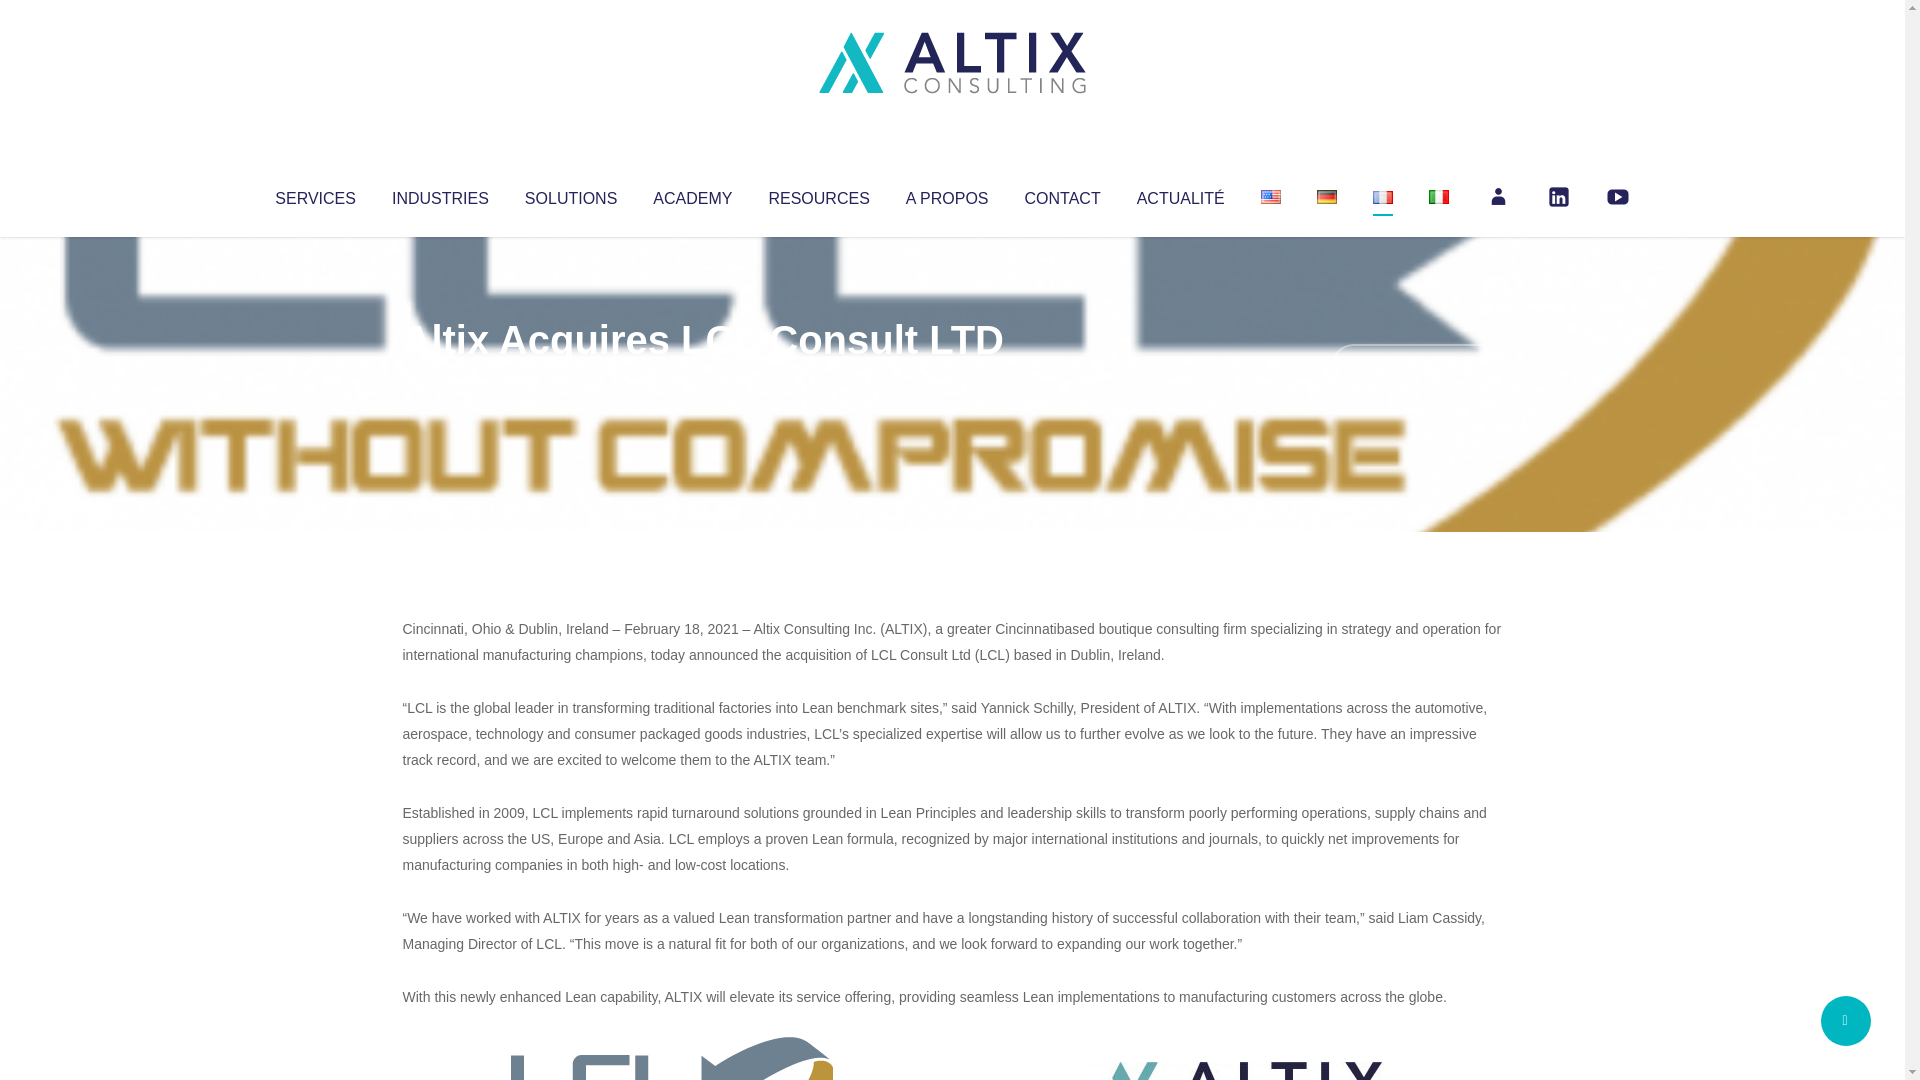 The height and width of the screenshot is (1080, 1920). I want to click on ACADEMY, so click(692, 194).